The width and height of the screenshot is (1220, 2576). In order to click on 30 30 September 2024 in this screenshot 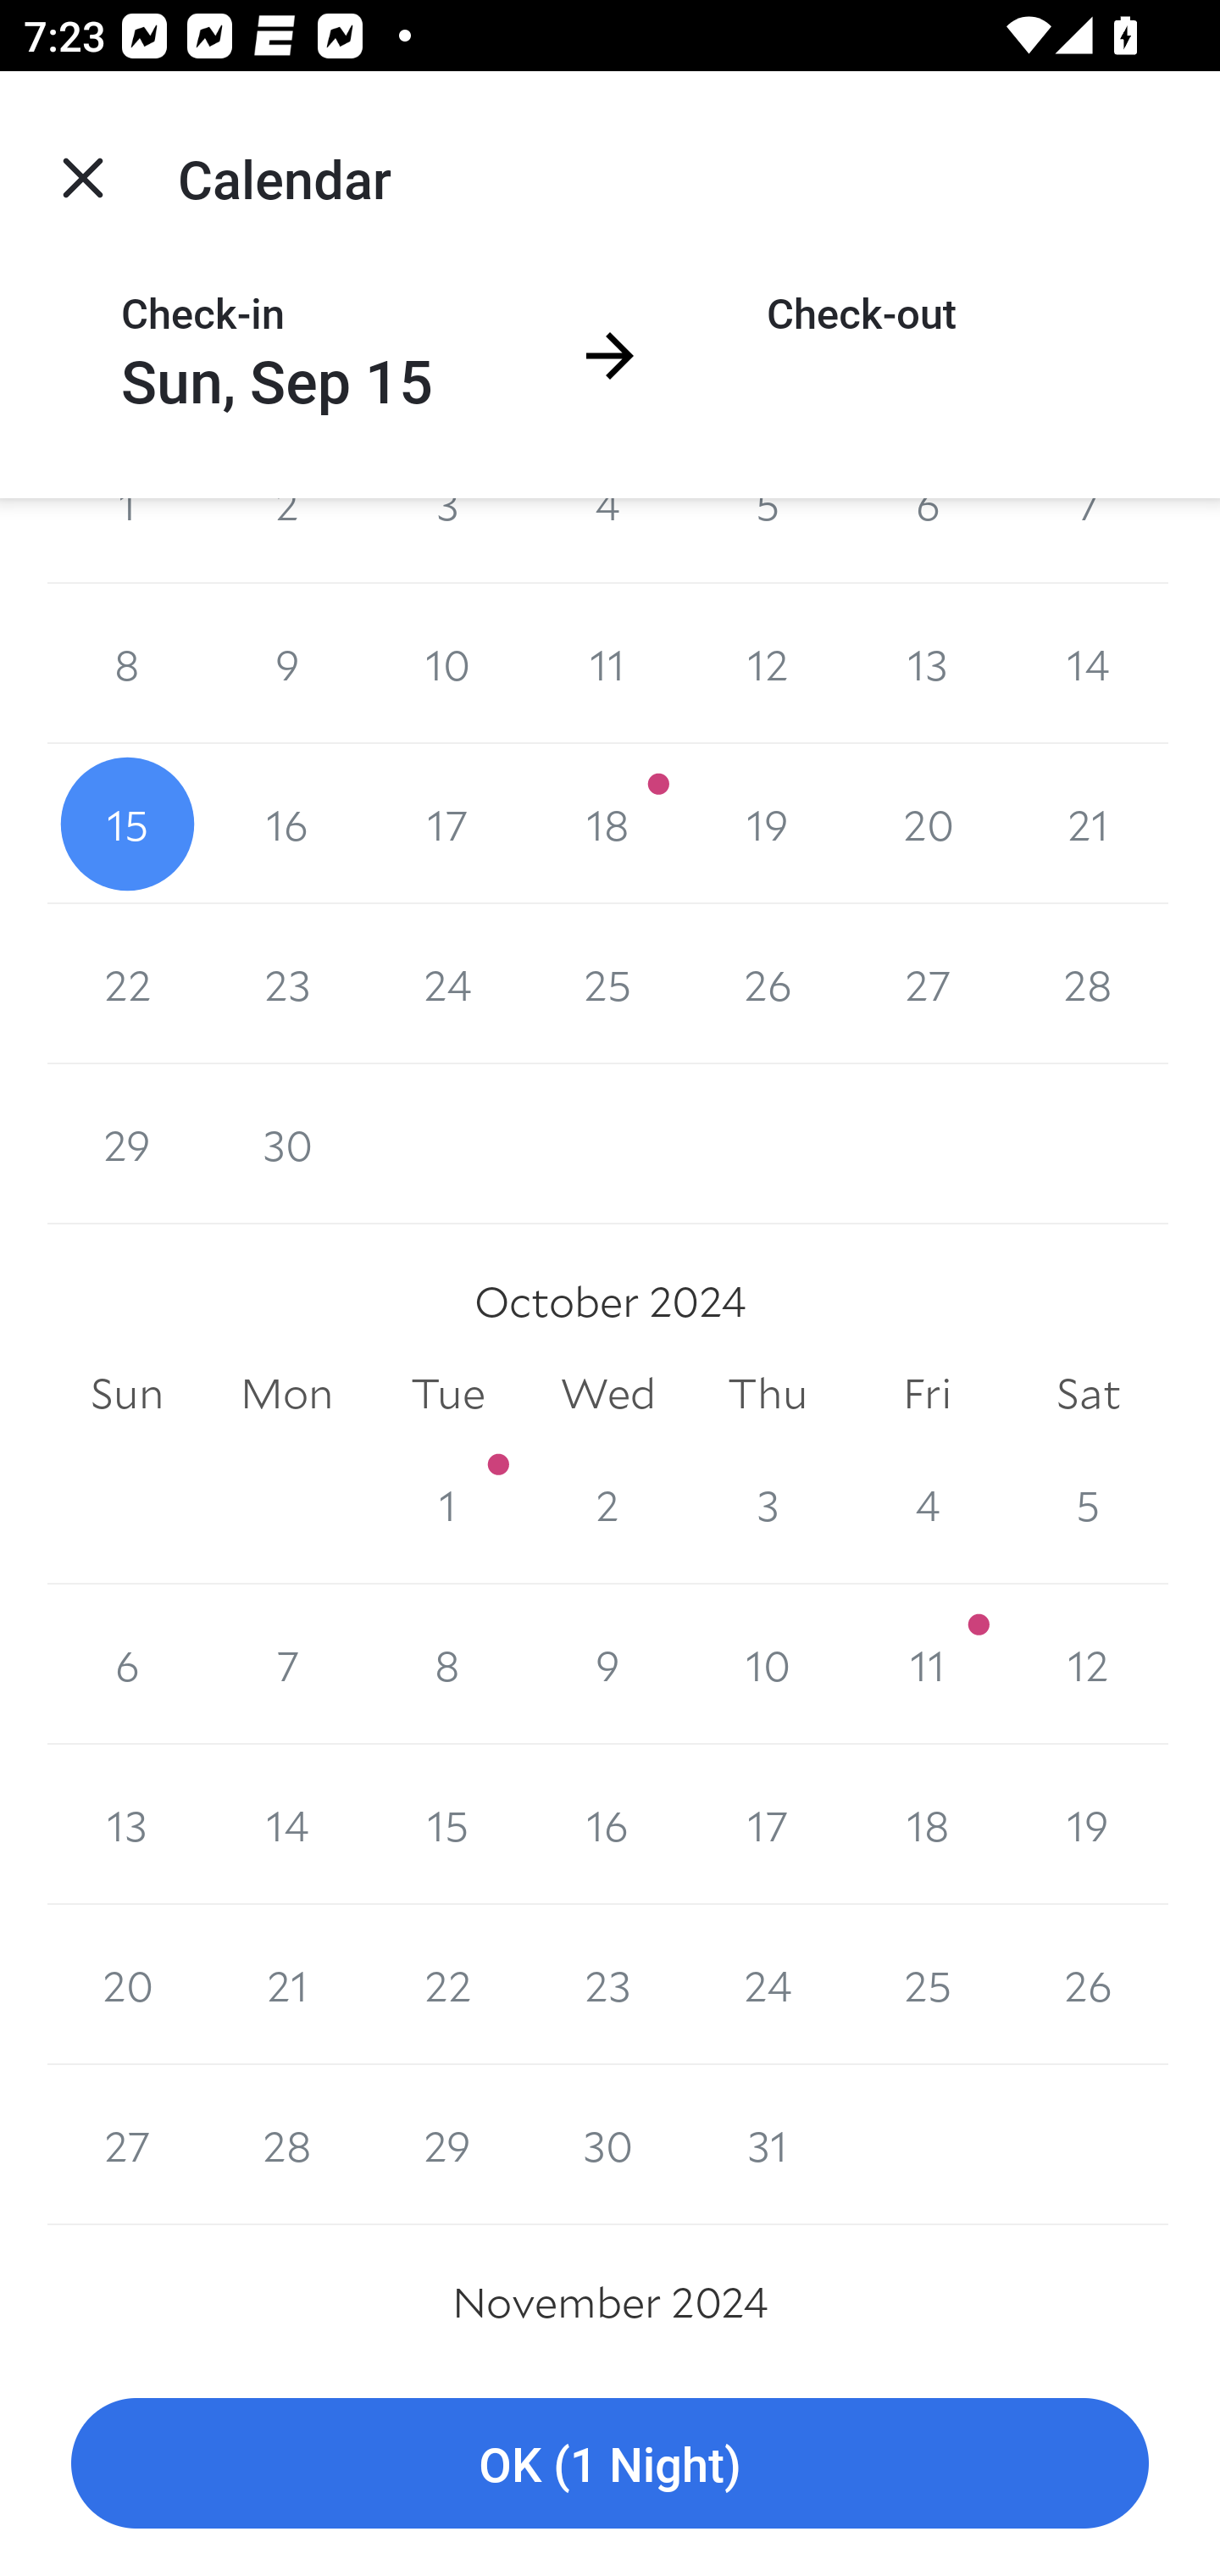, I will do `click(286, 1144)`.